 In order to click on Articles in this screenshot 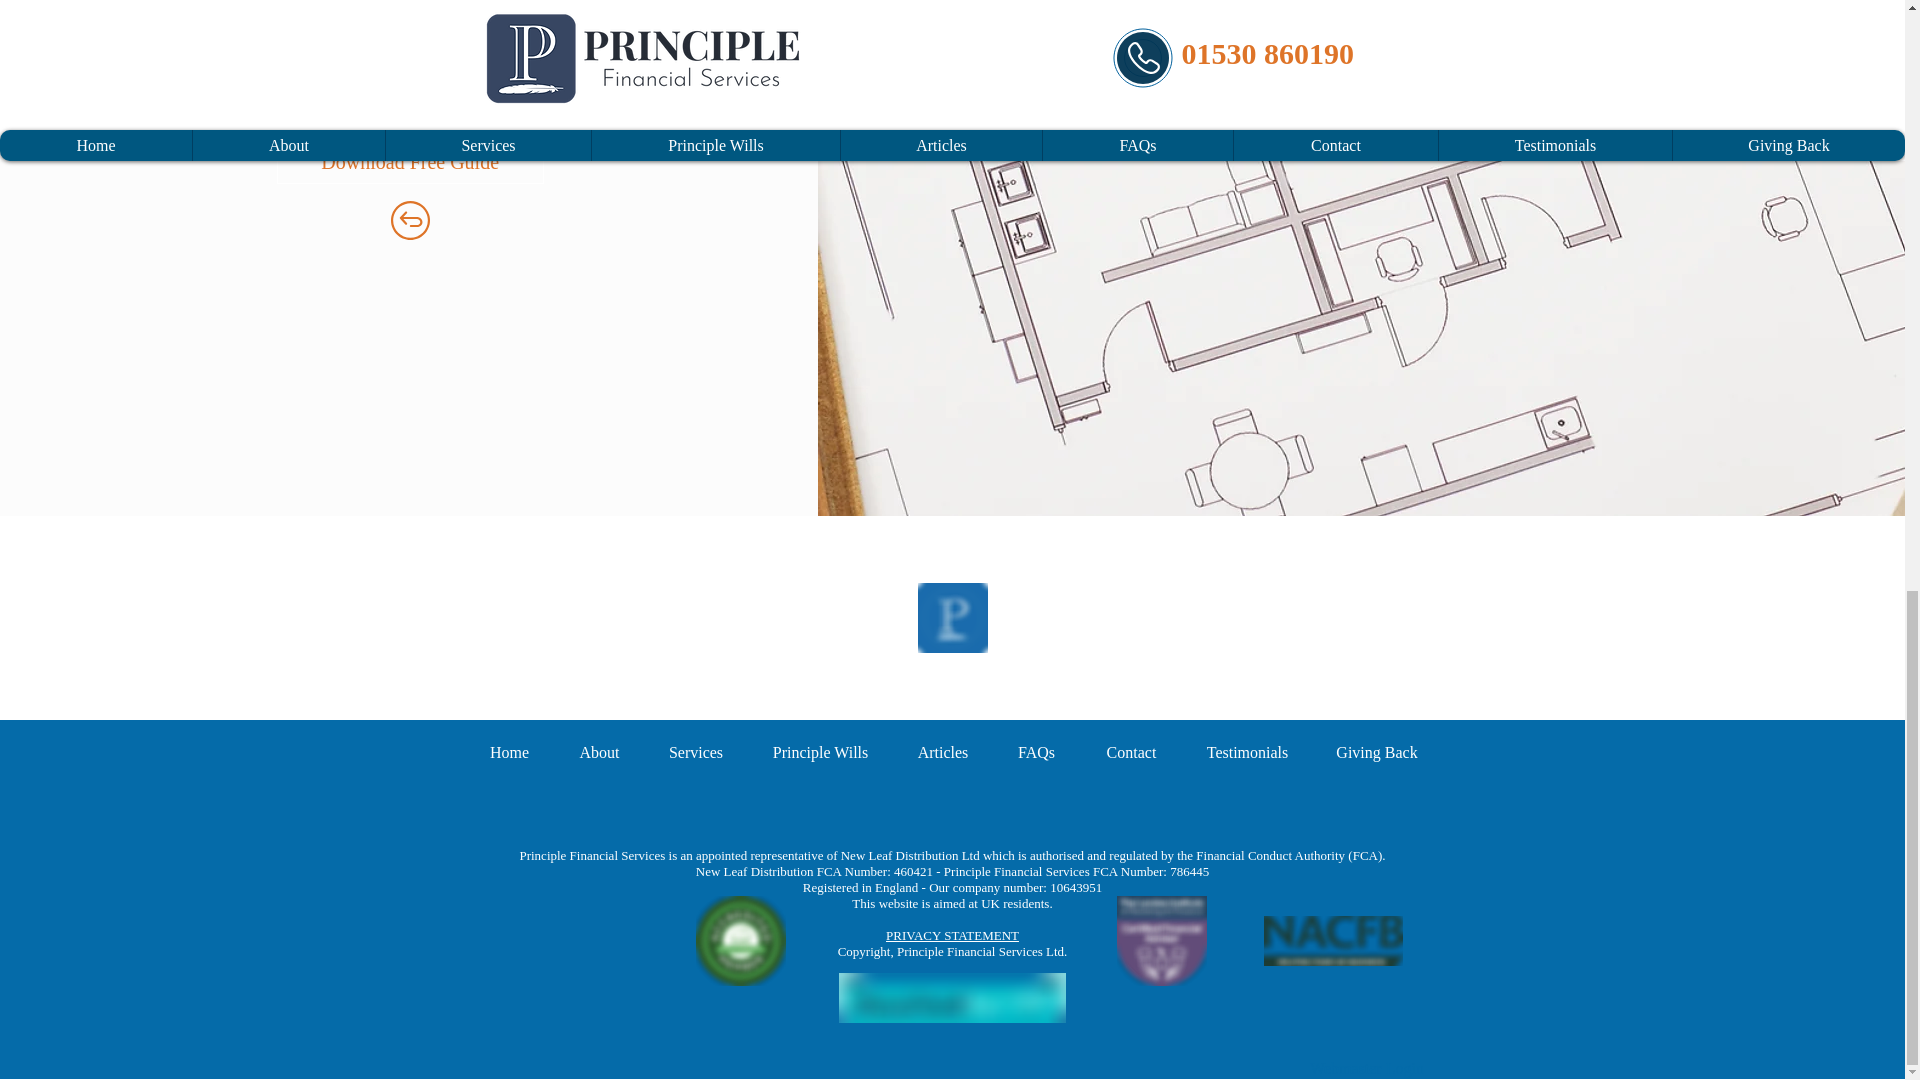, I will do `click(943, 752)`.